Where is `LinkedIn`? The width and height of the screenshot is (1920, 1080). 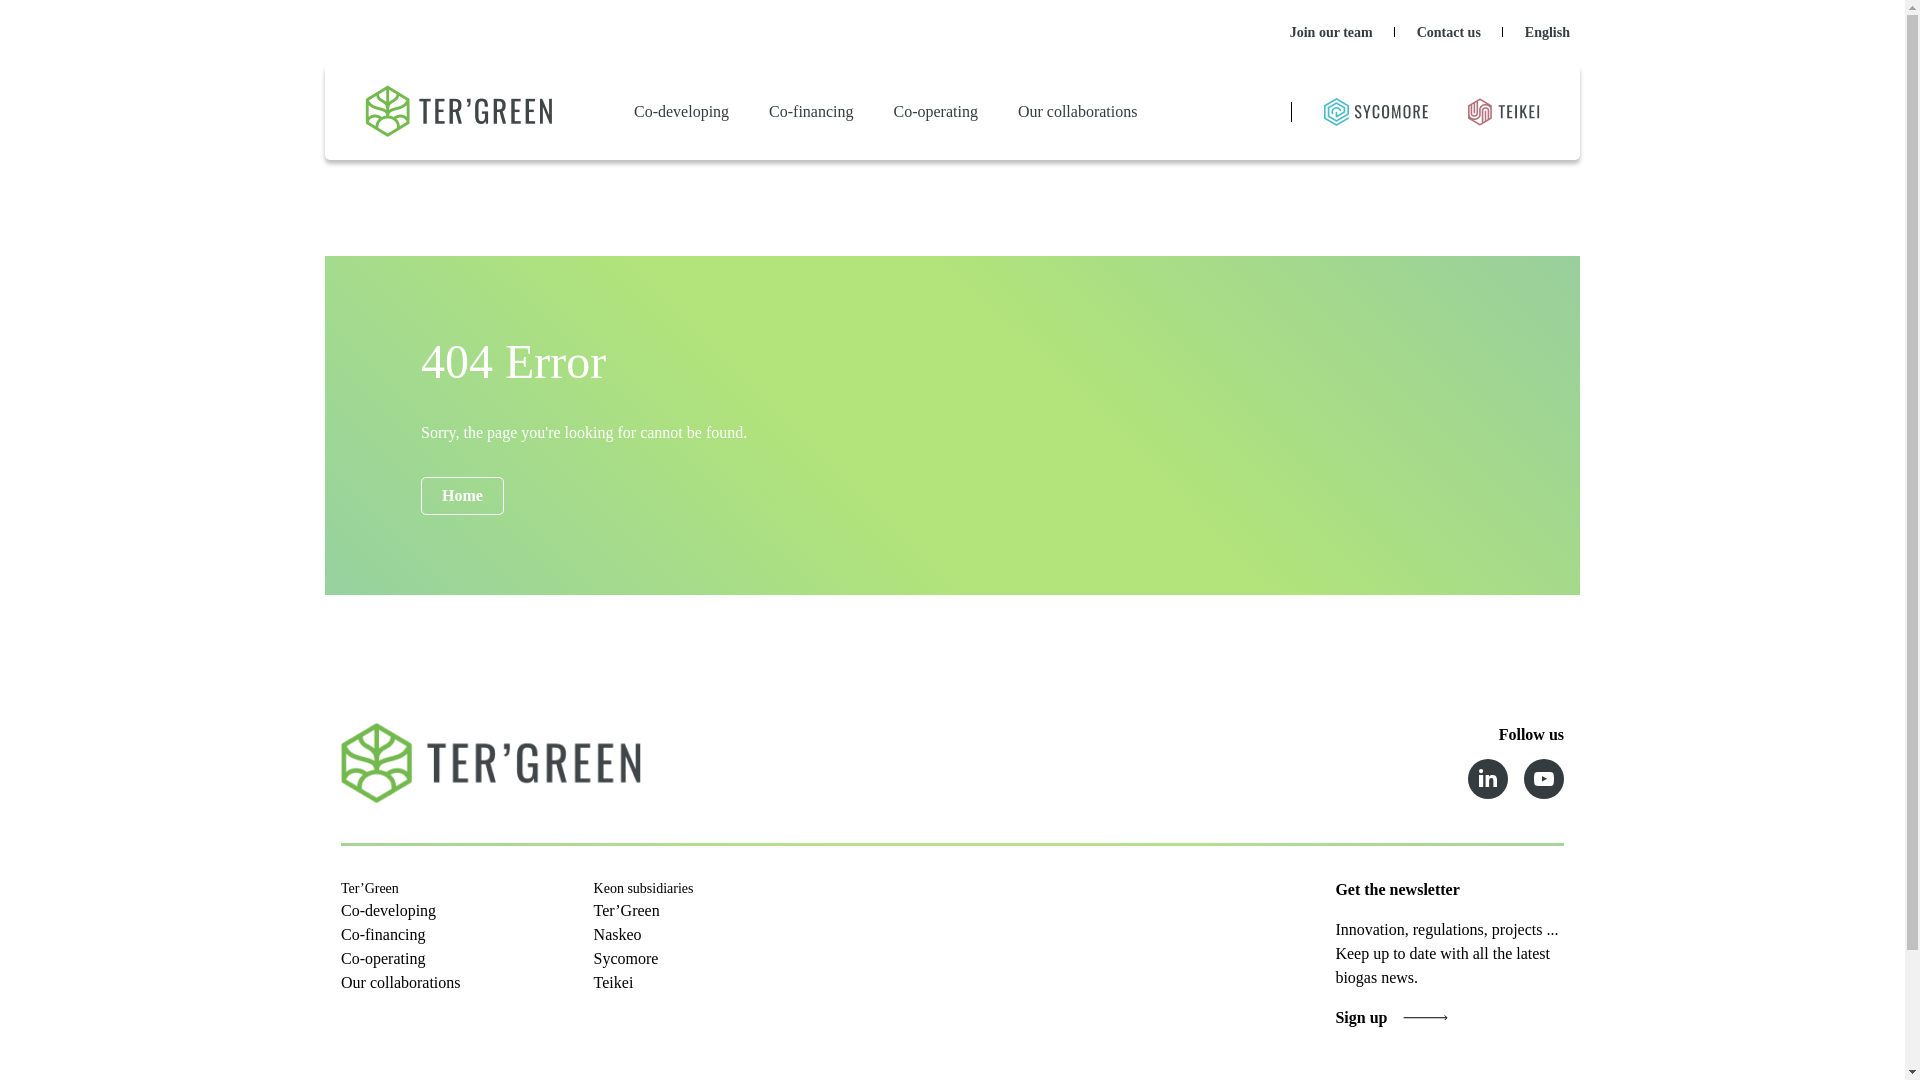 LinkedIn is located at coordinates (1488, 779).